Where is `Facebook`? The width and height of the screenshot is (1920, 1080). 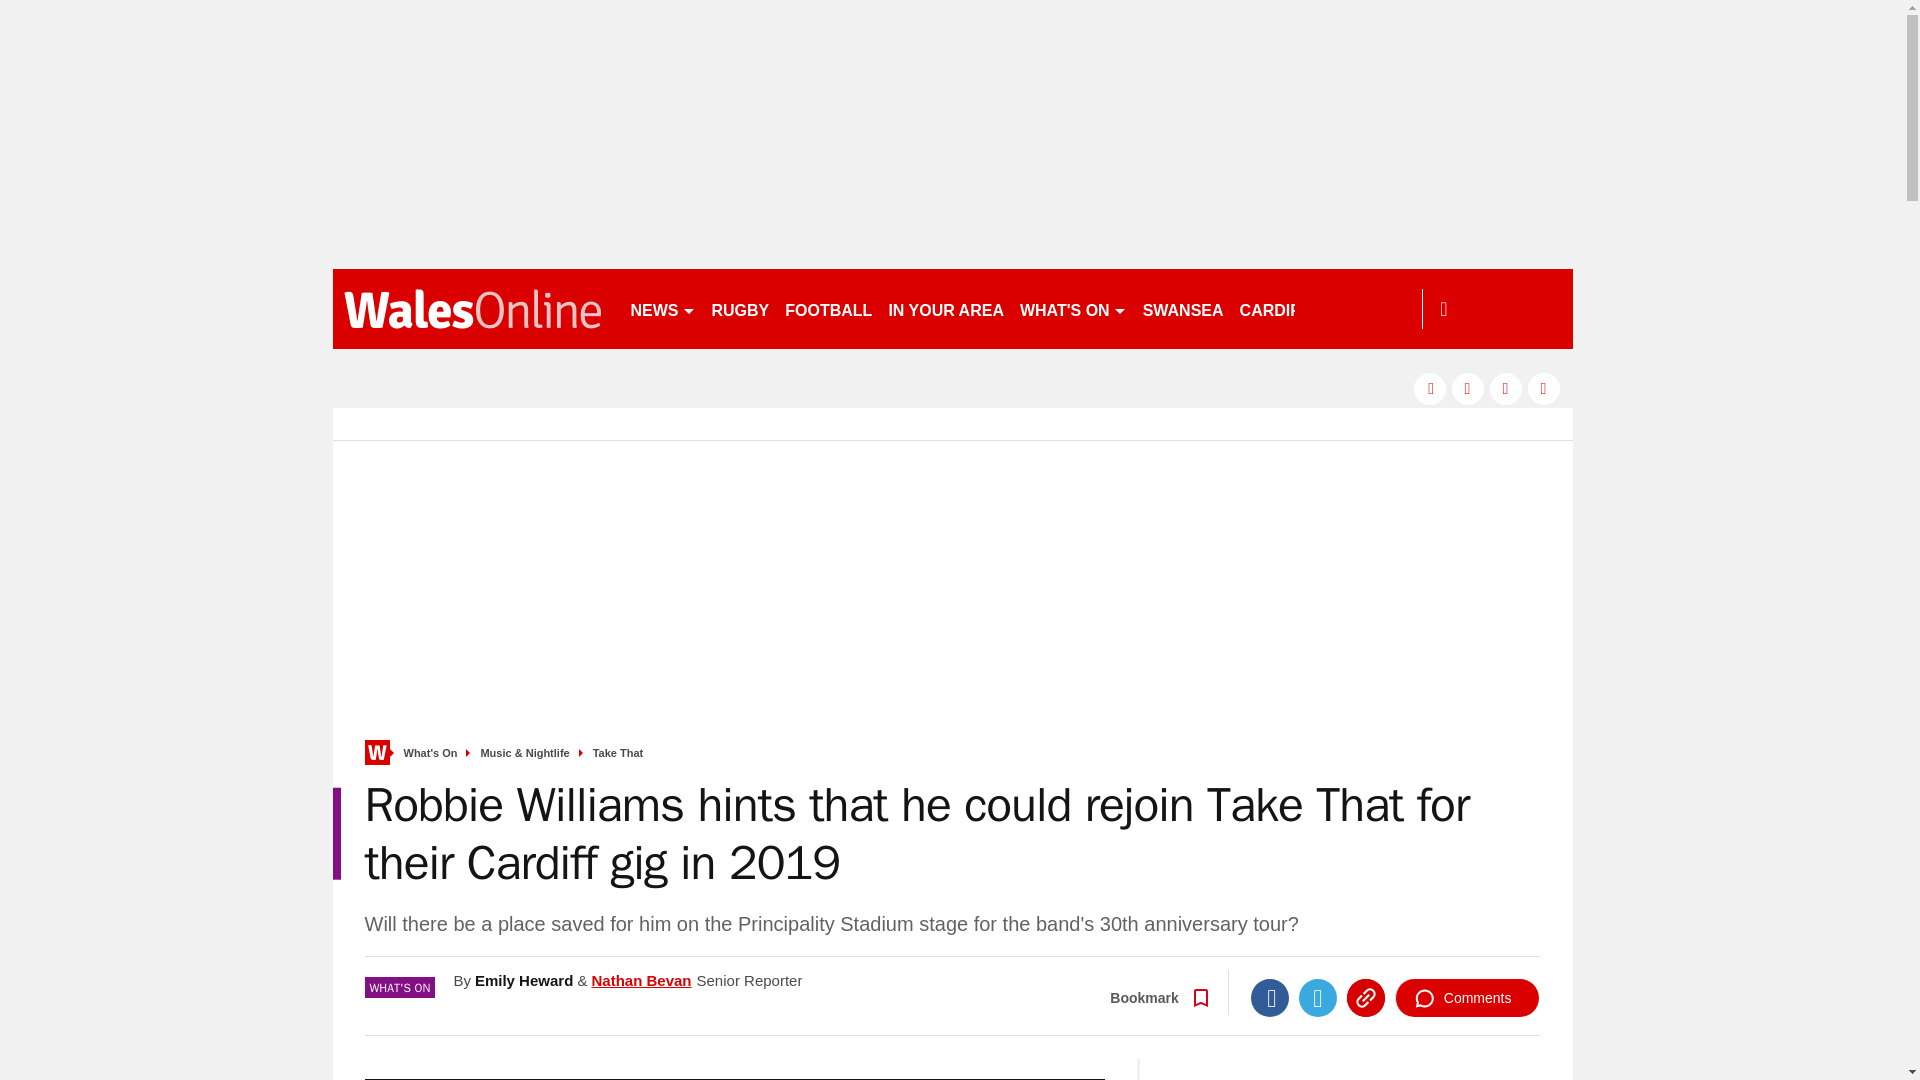 Facebook is located at coordinates (1270, 998).